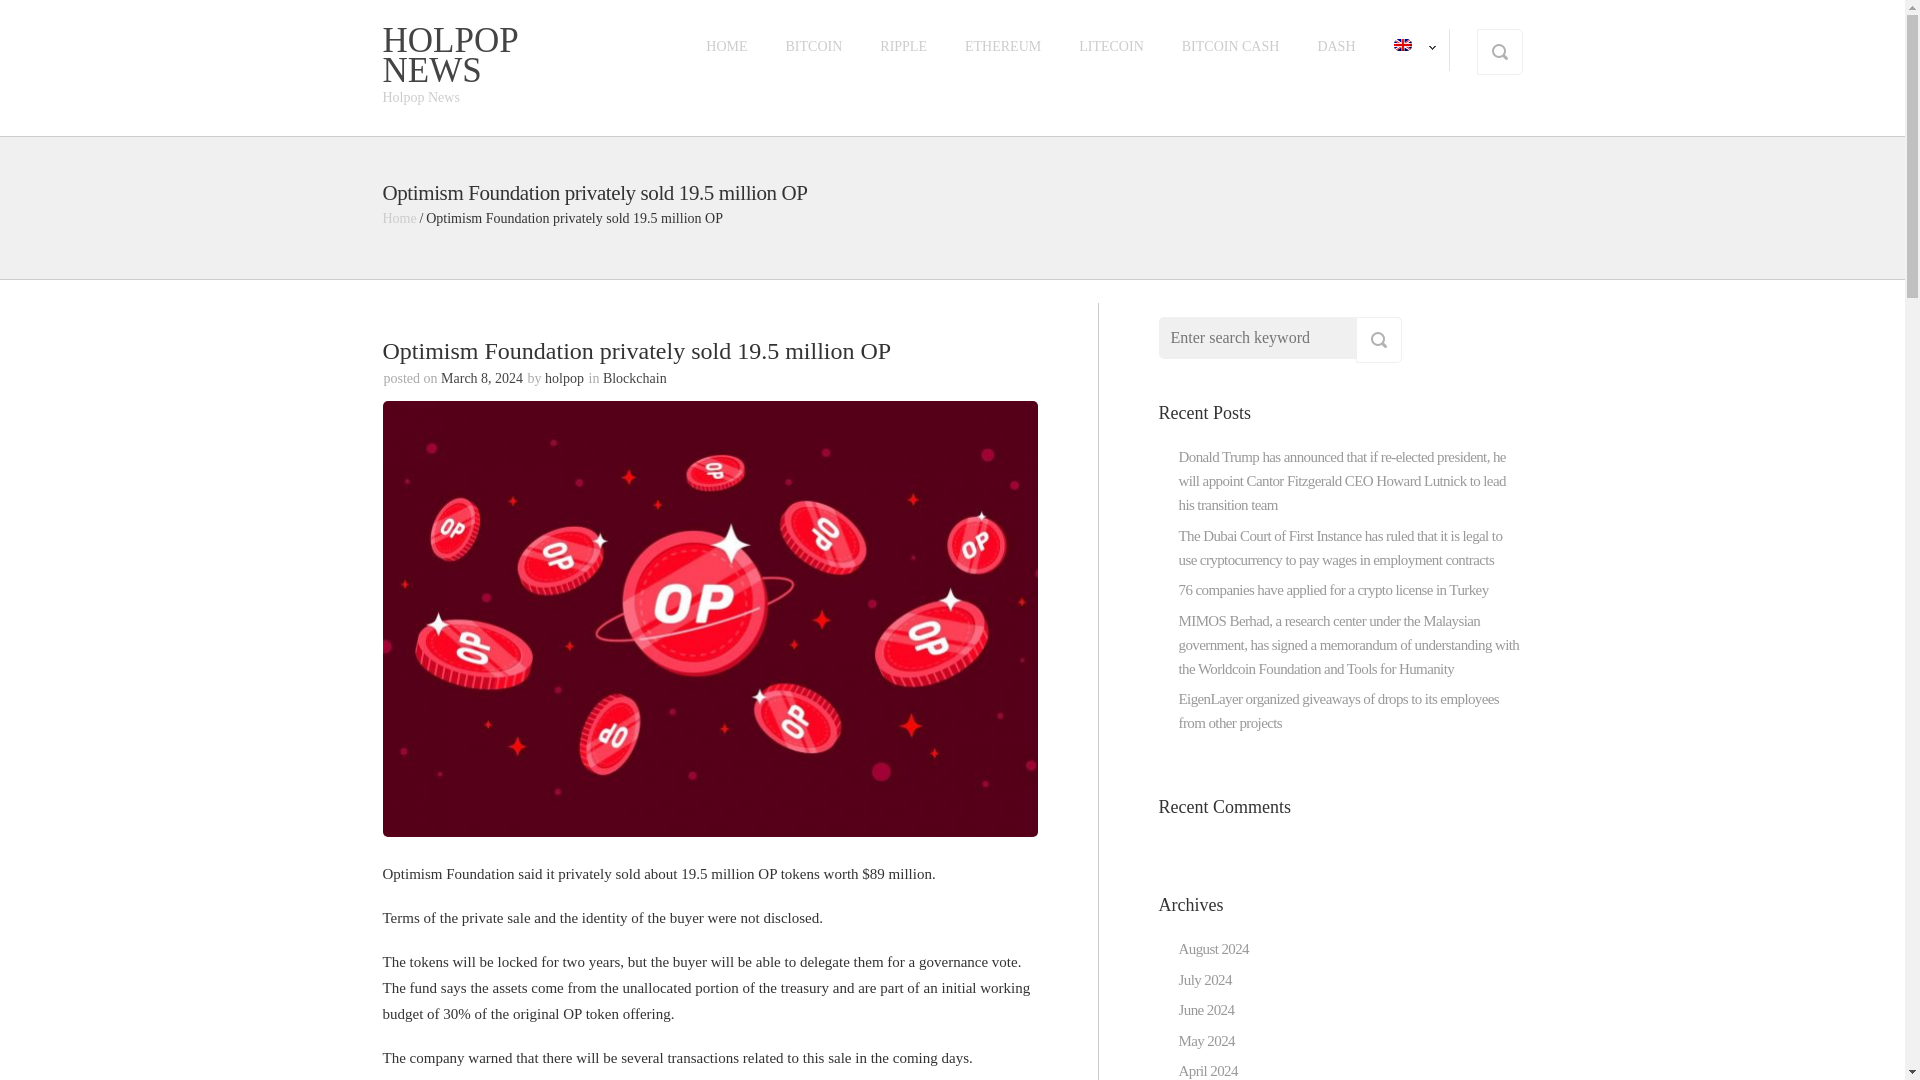 This screenshot has width=1920, height=1080. What do you see at coordinates (449, 54) in the screenshot?
I see `HOLPOP NEWS` at bounding box center [449, 54].